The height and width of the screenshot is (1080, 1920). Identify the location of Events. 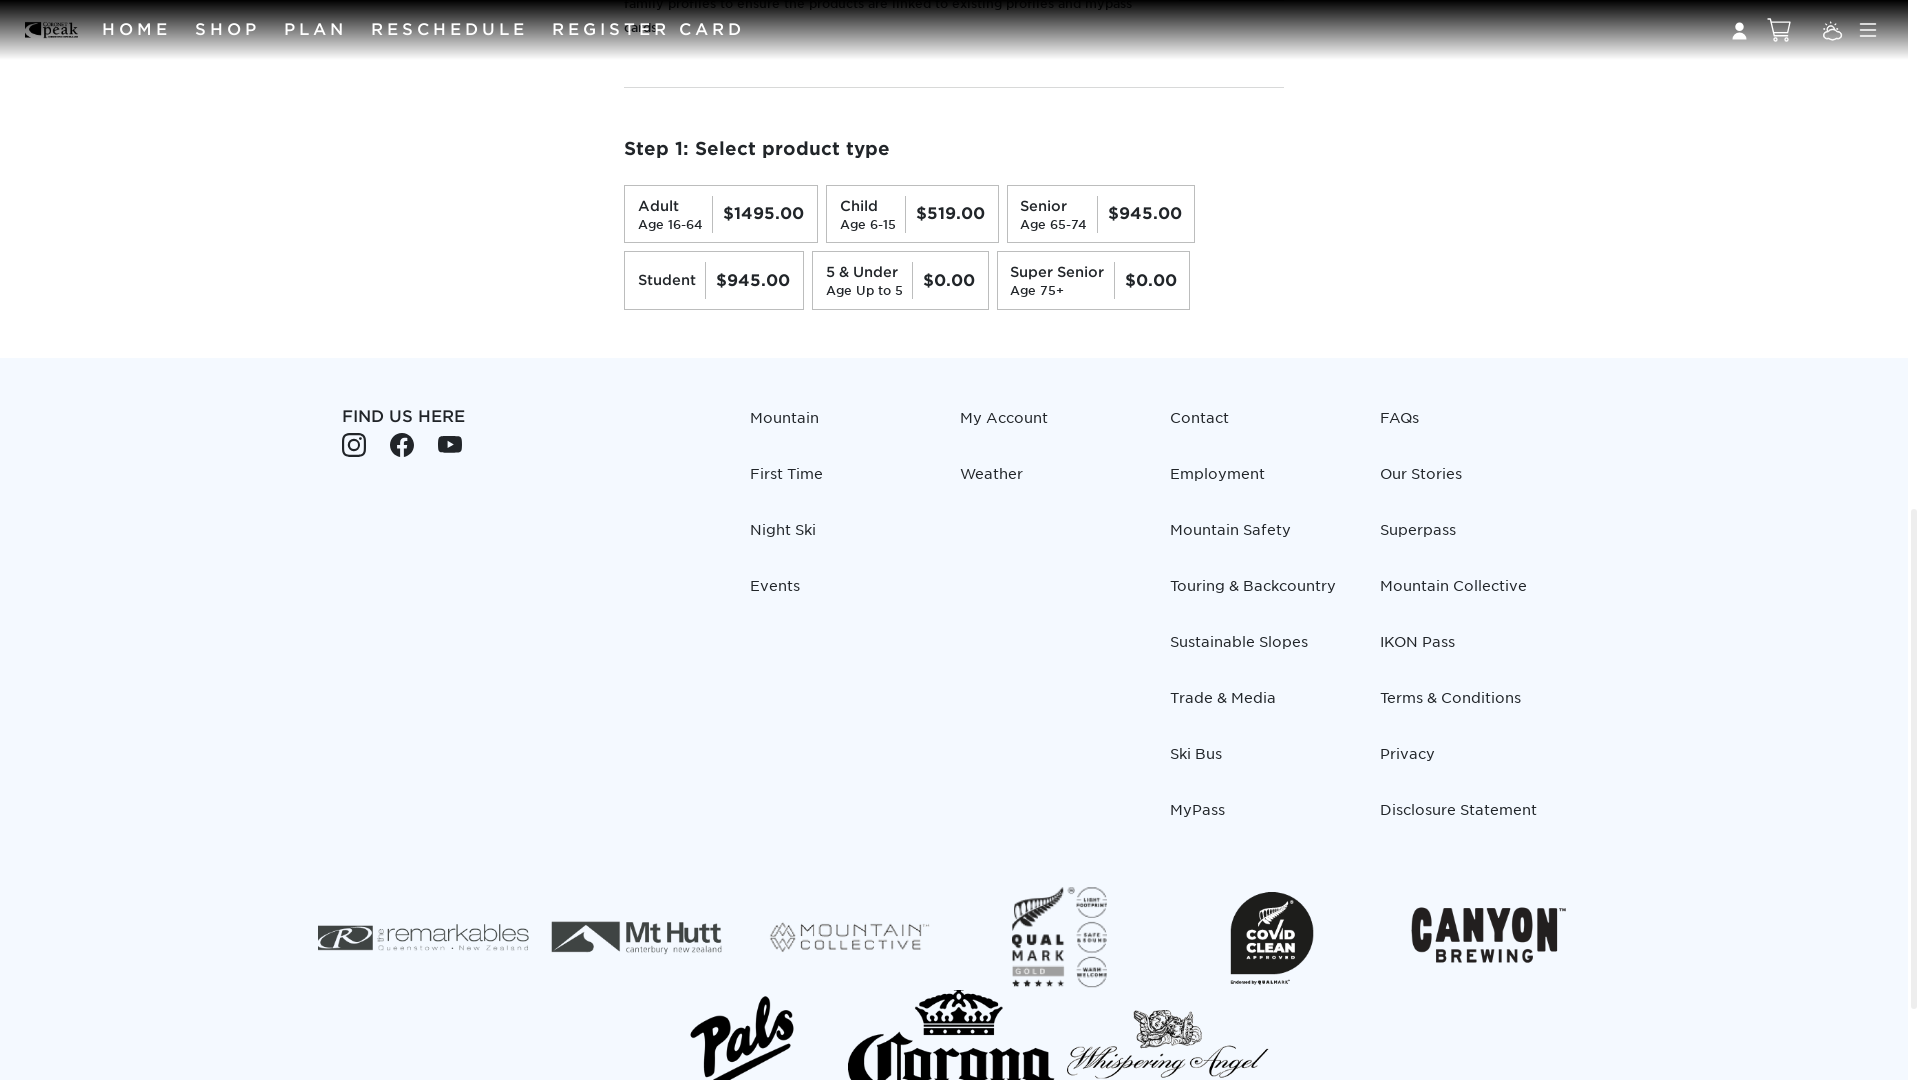
(843, 594).